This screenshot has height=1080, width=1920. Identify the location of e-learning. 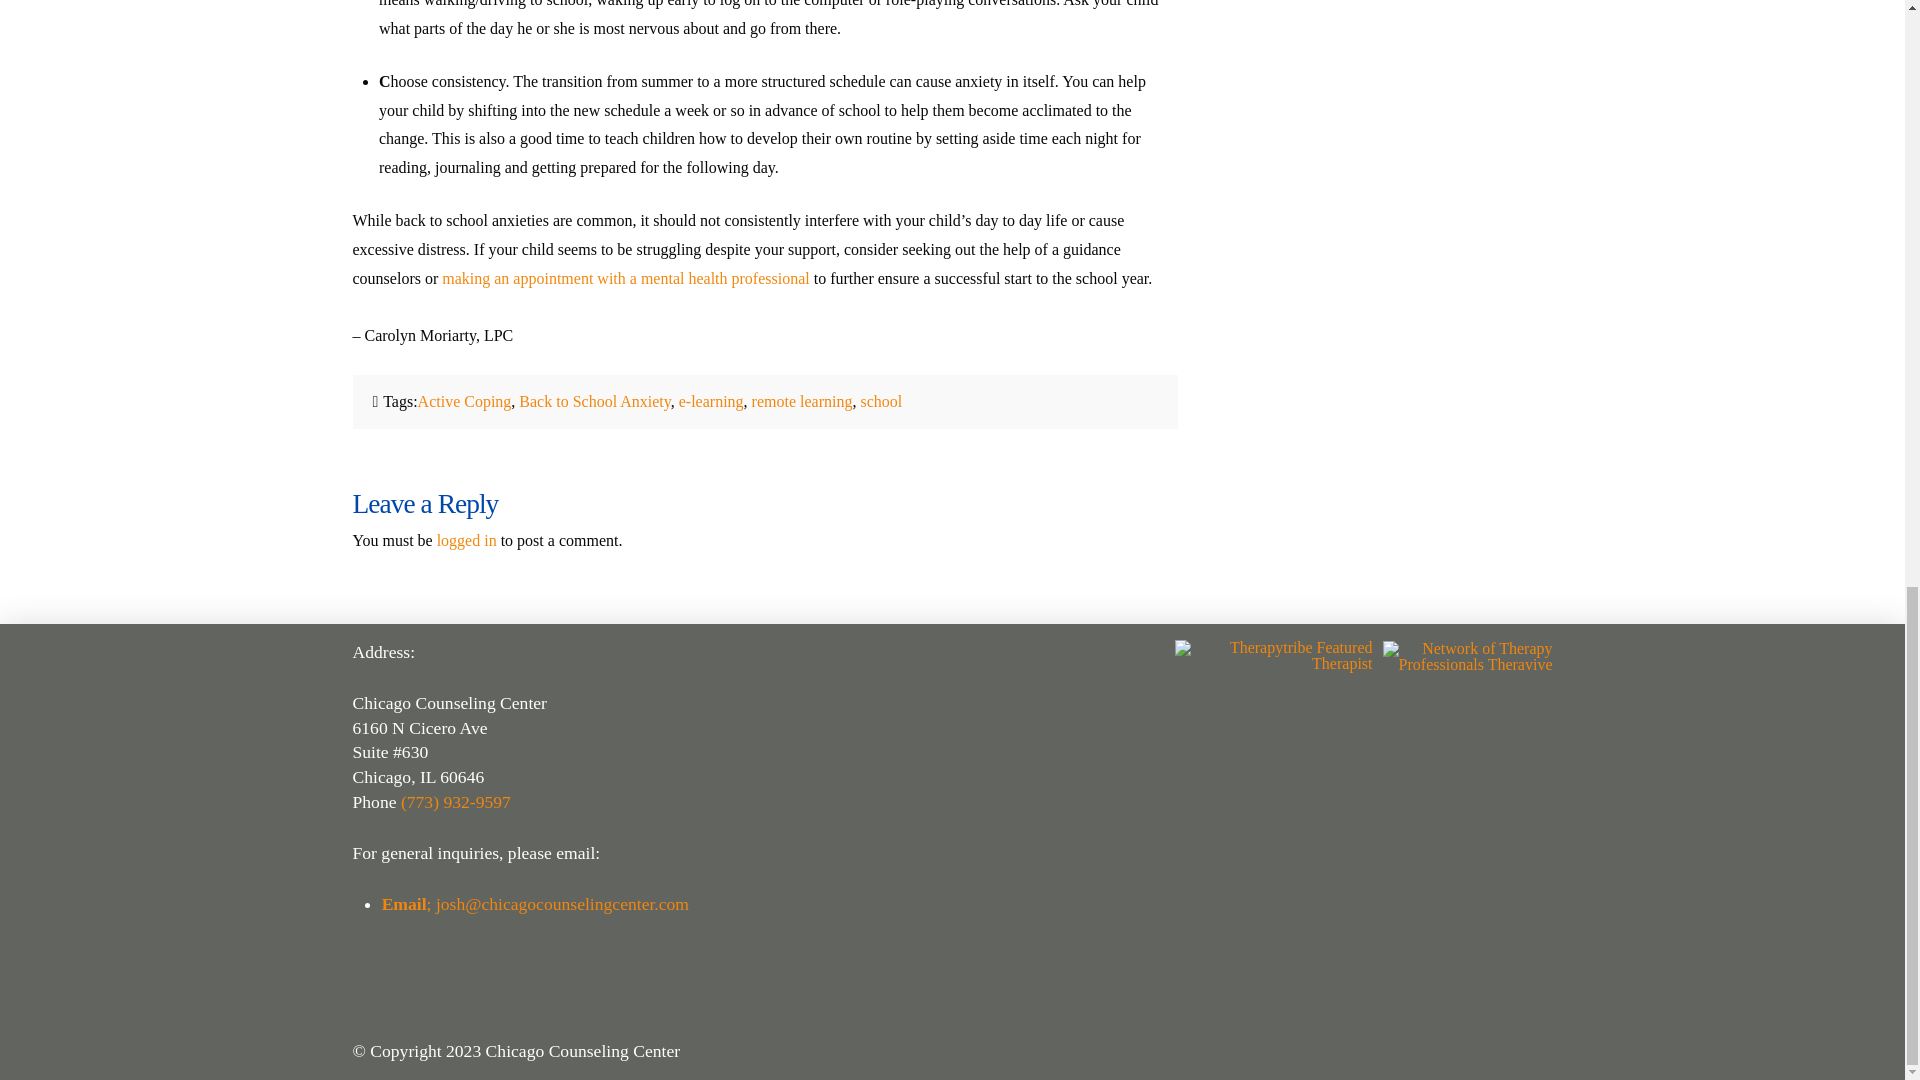
(712, 402).